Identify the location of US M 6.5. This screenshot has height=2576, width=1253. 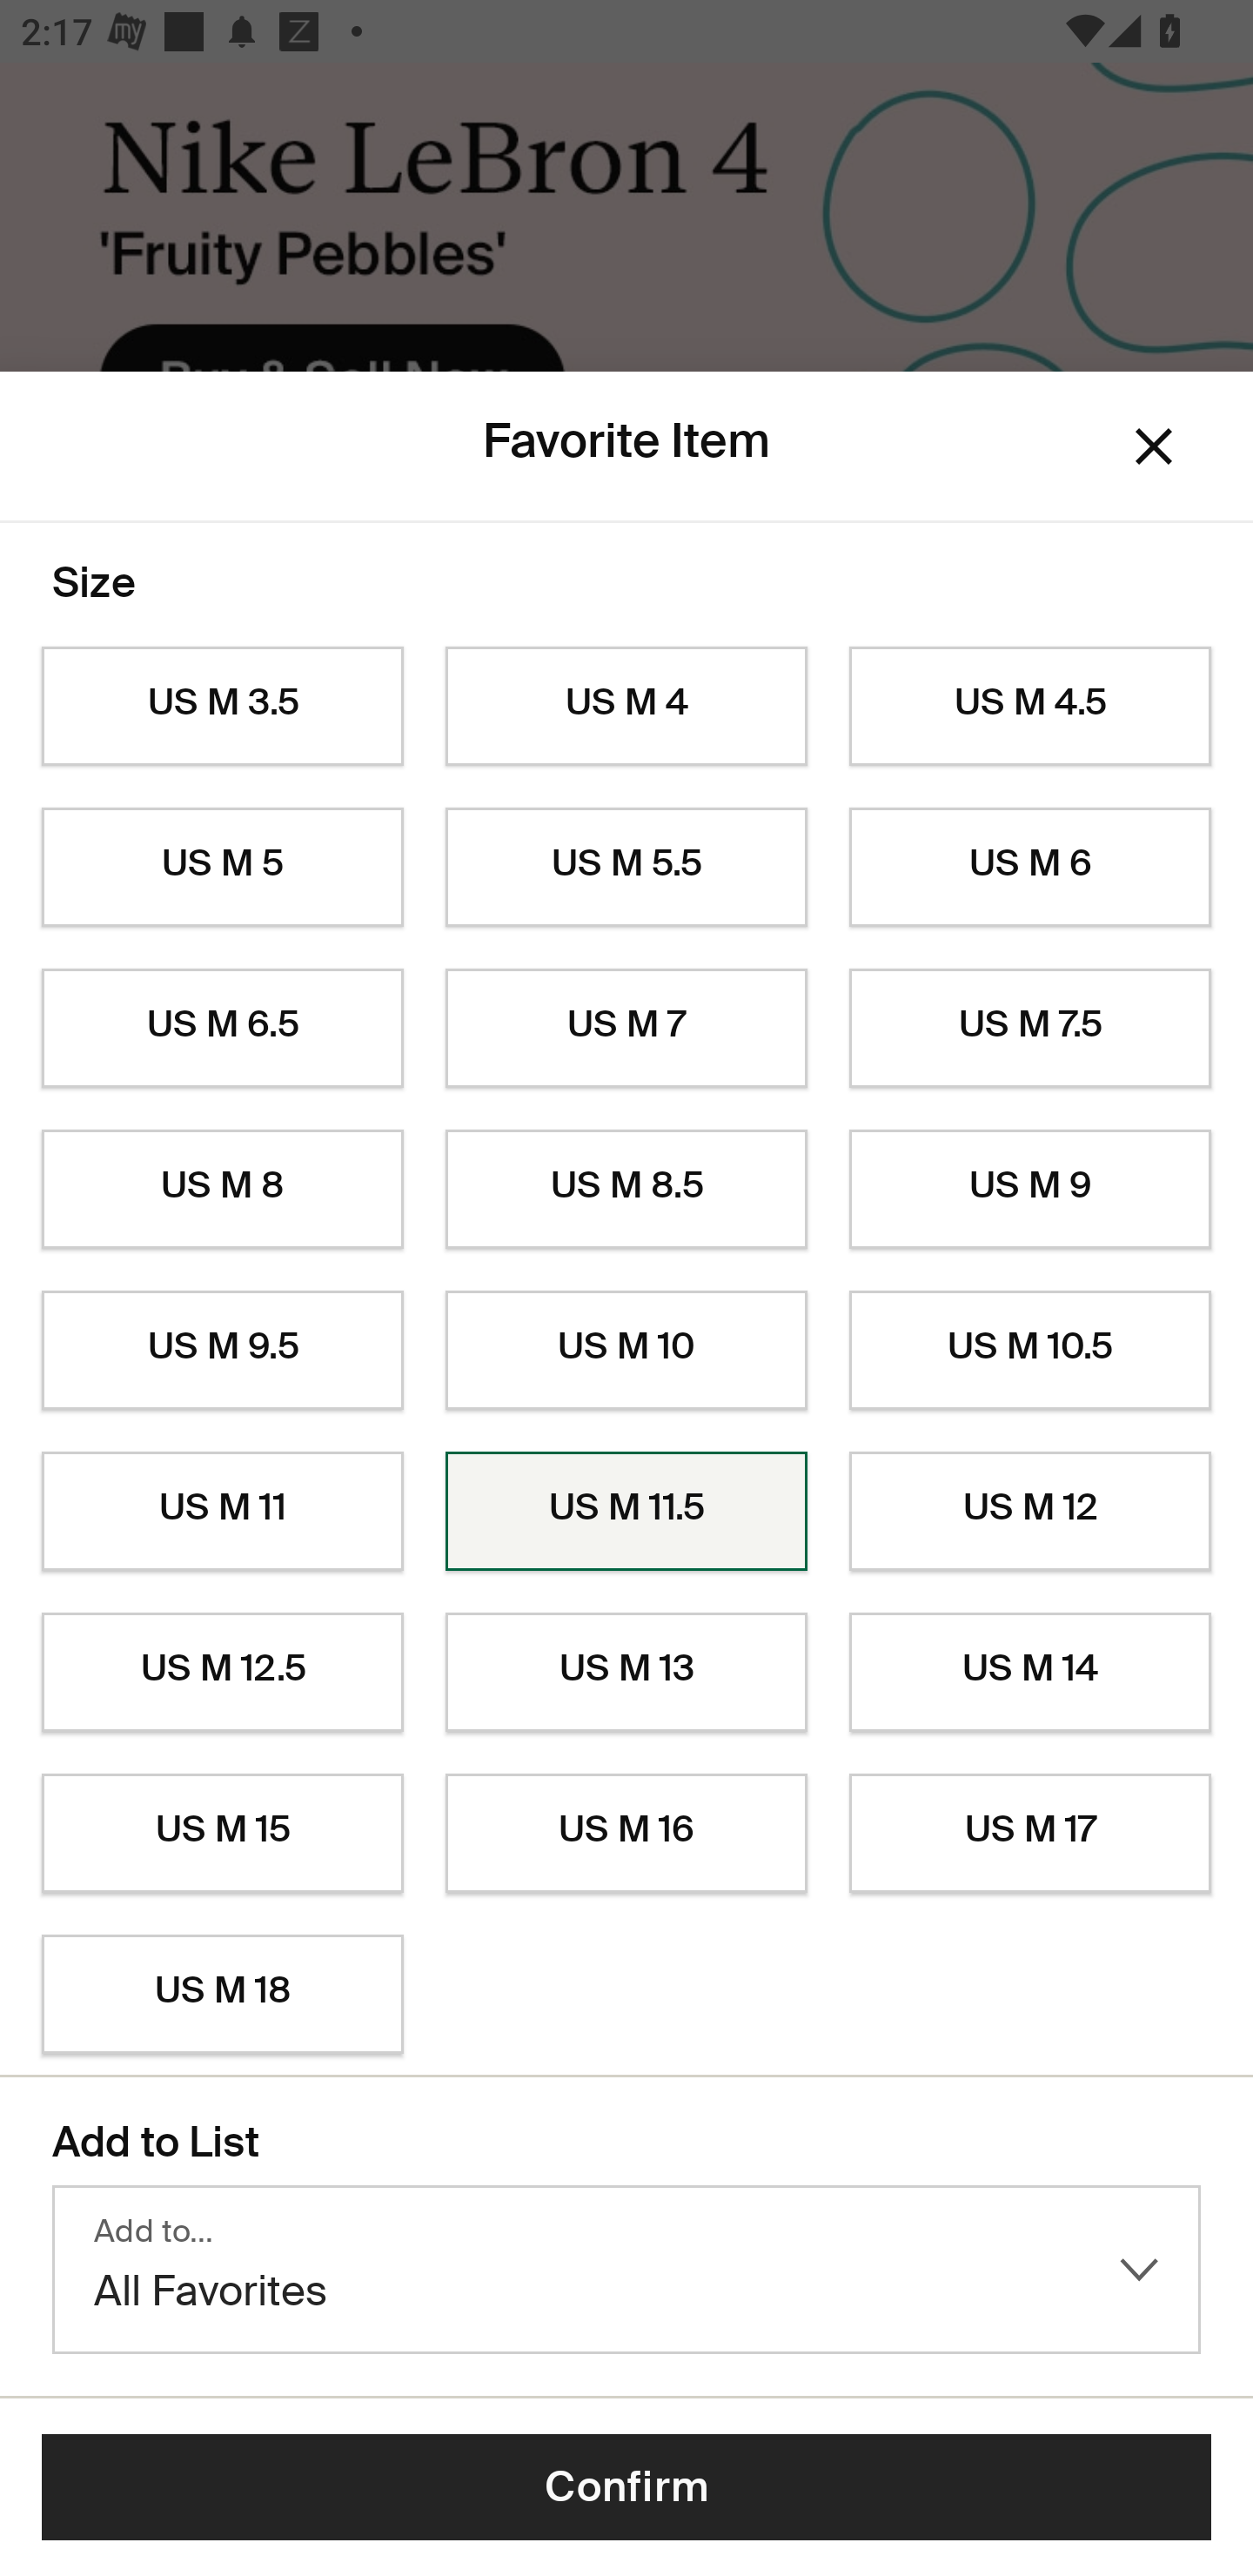
(222, 1029).